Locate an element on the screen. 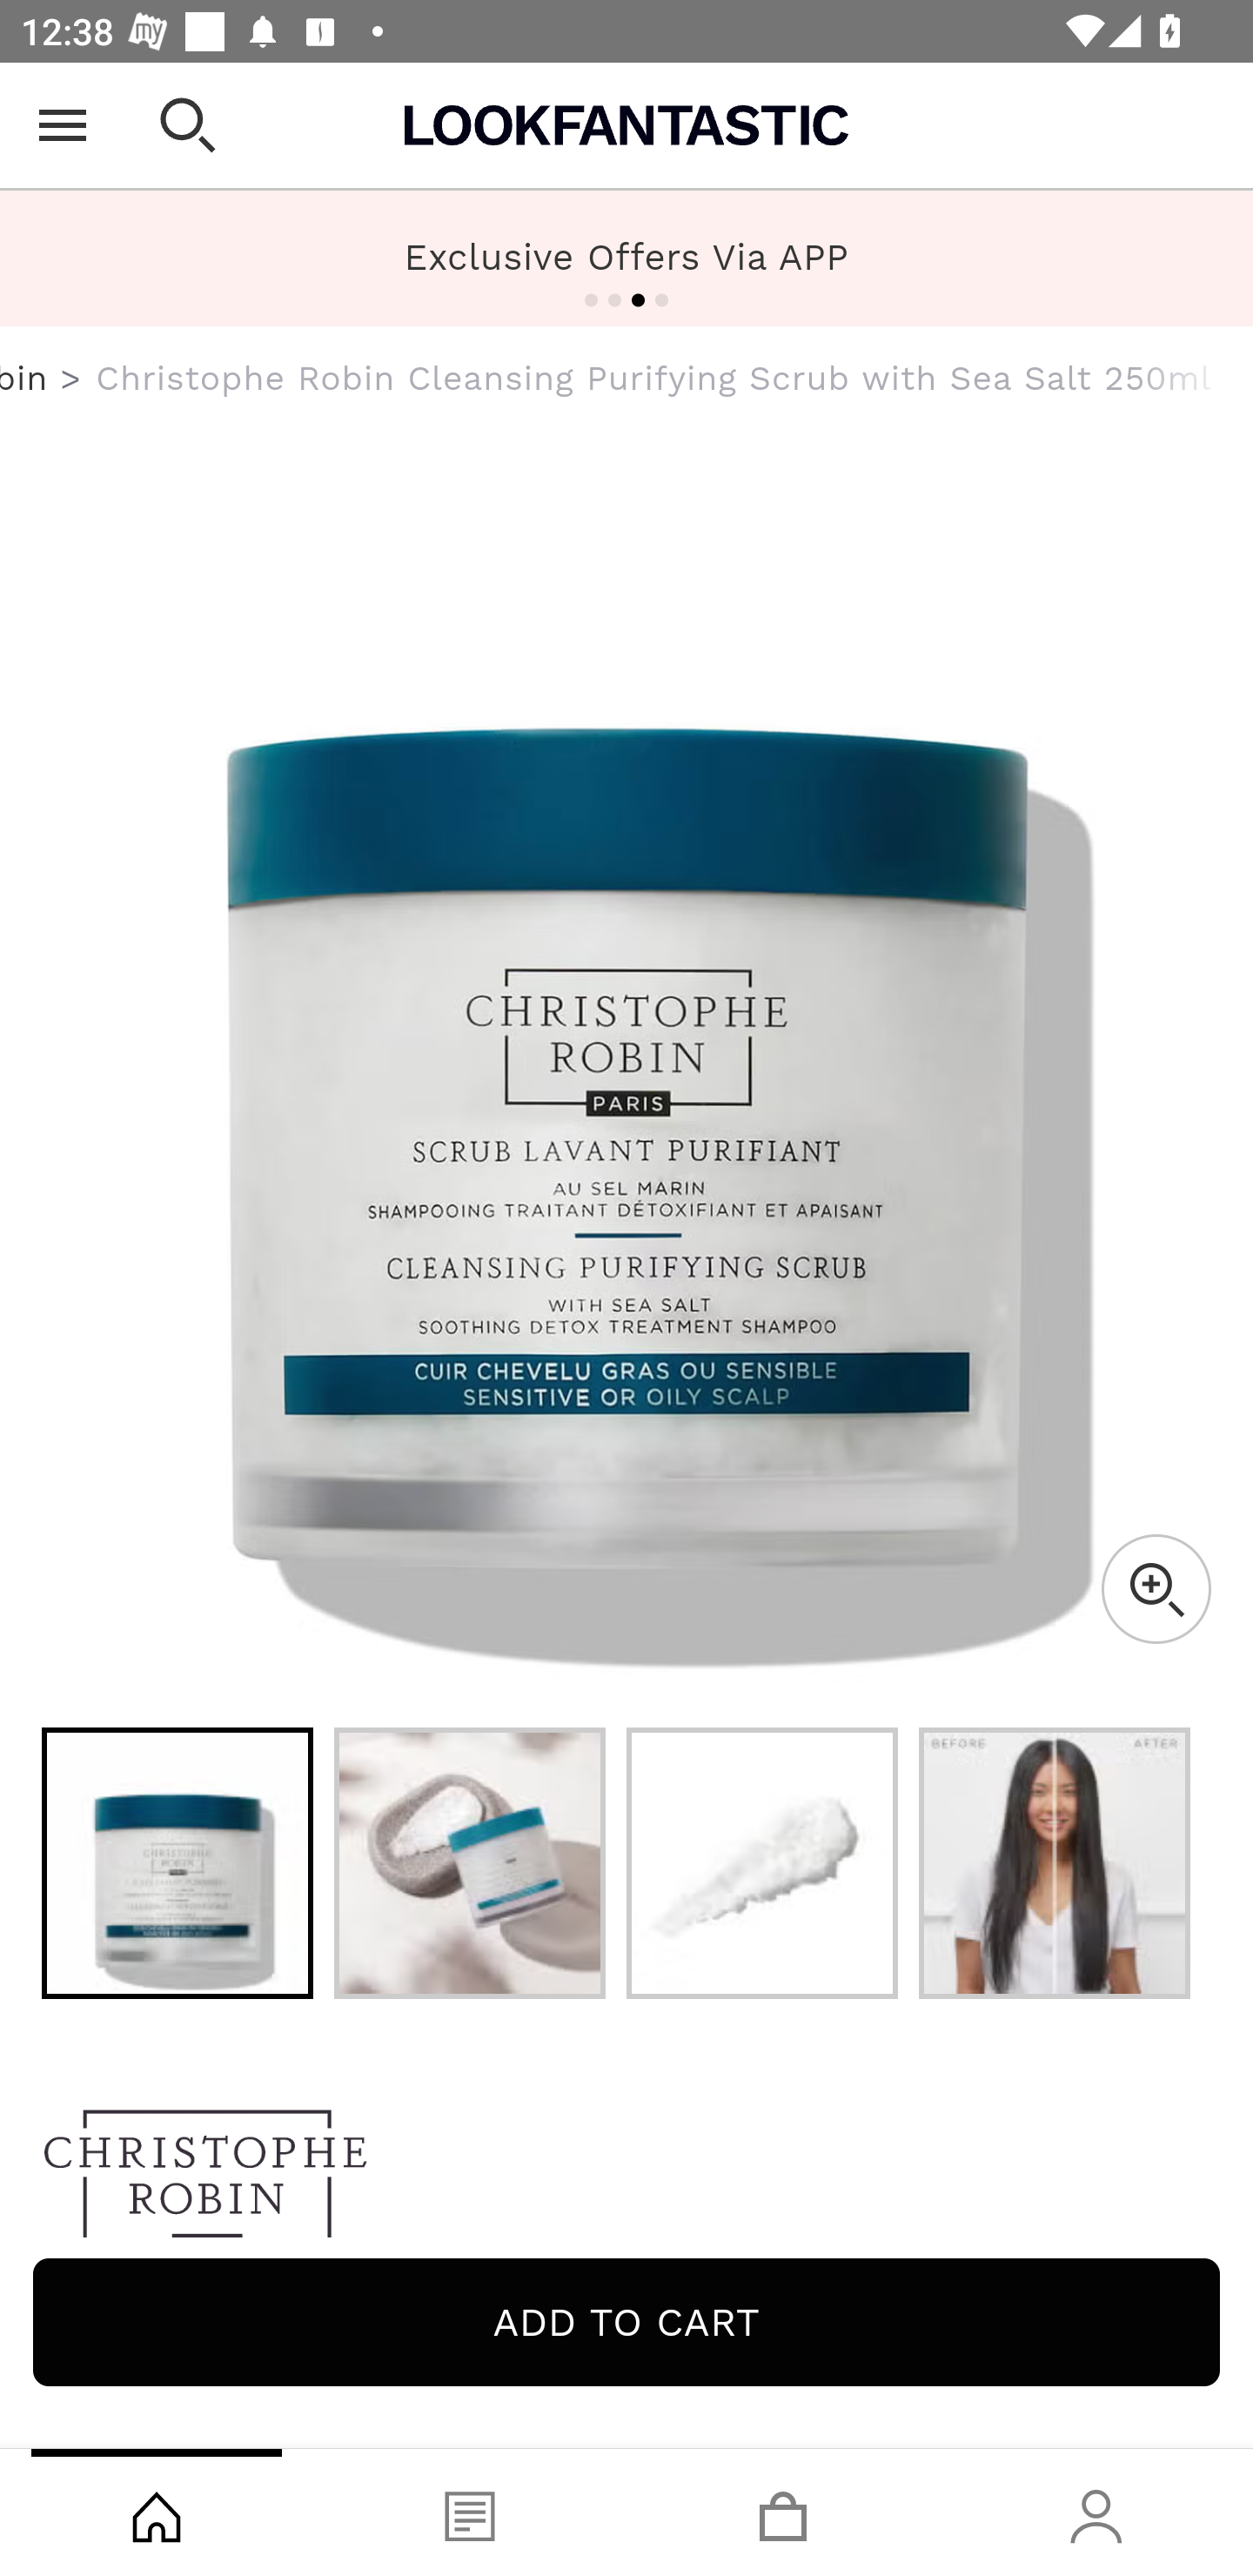 This screenshot has height=2576, width=1253. Open Menu is located at coordinates (63, 125).